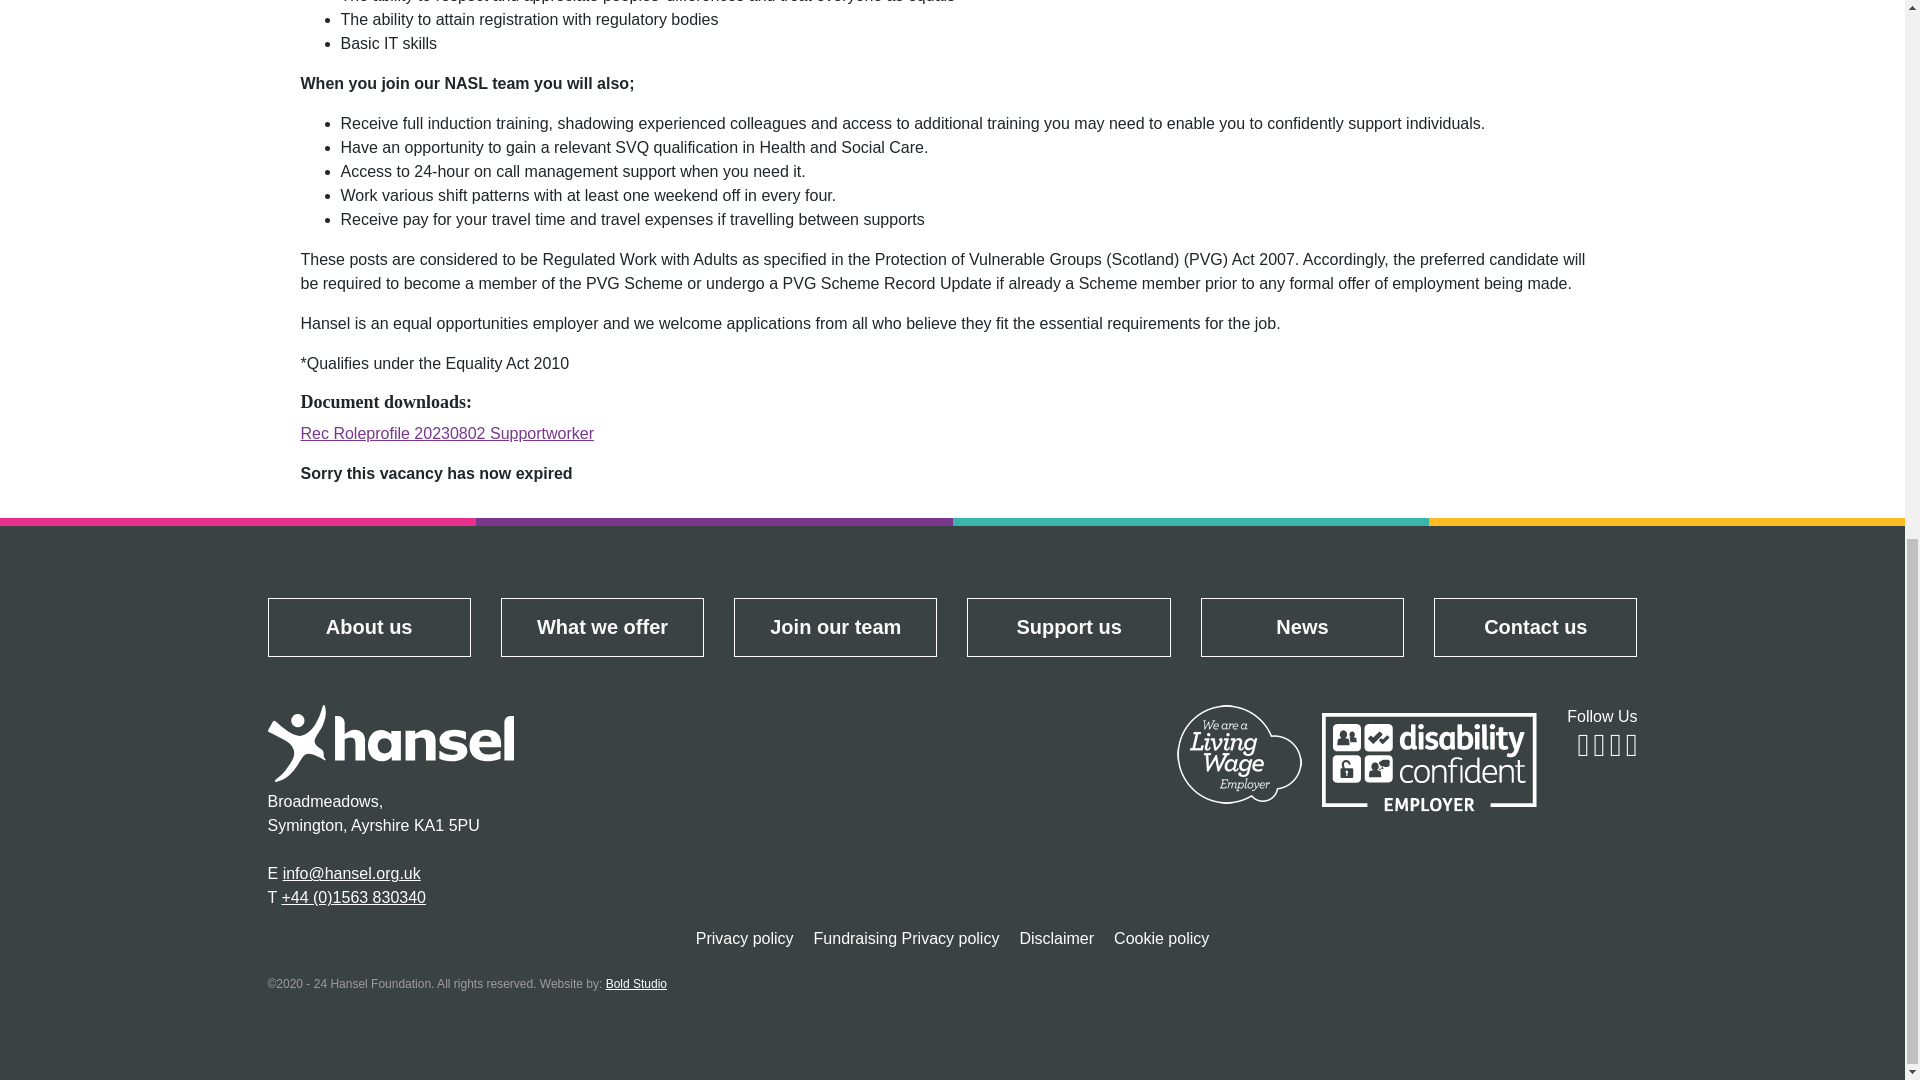 Image resolution: width=1920 pixels, height=1080 pixels. I want to click on News, so click(1302, 627).